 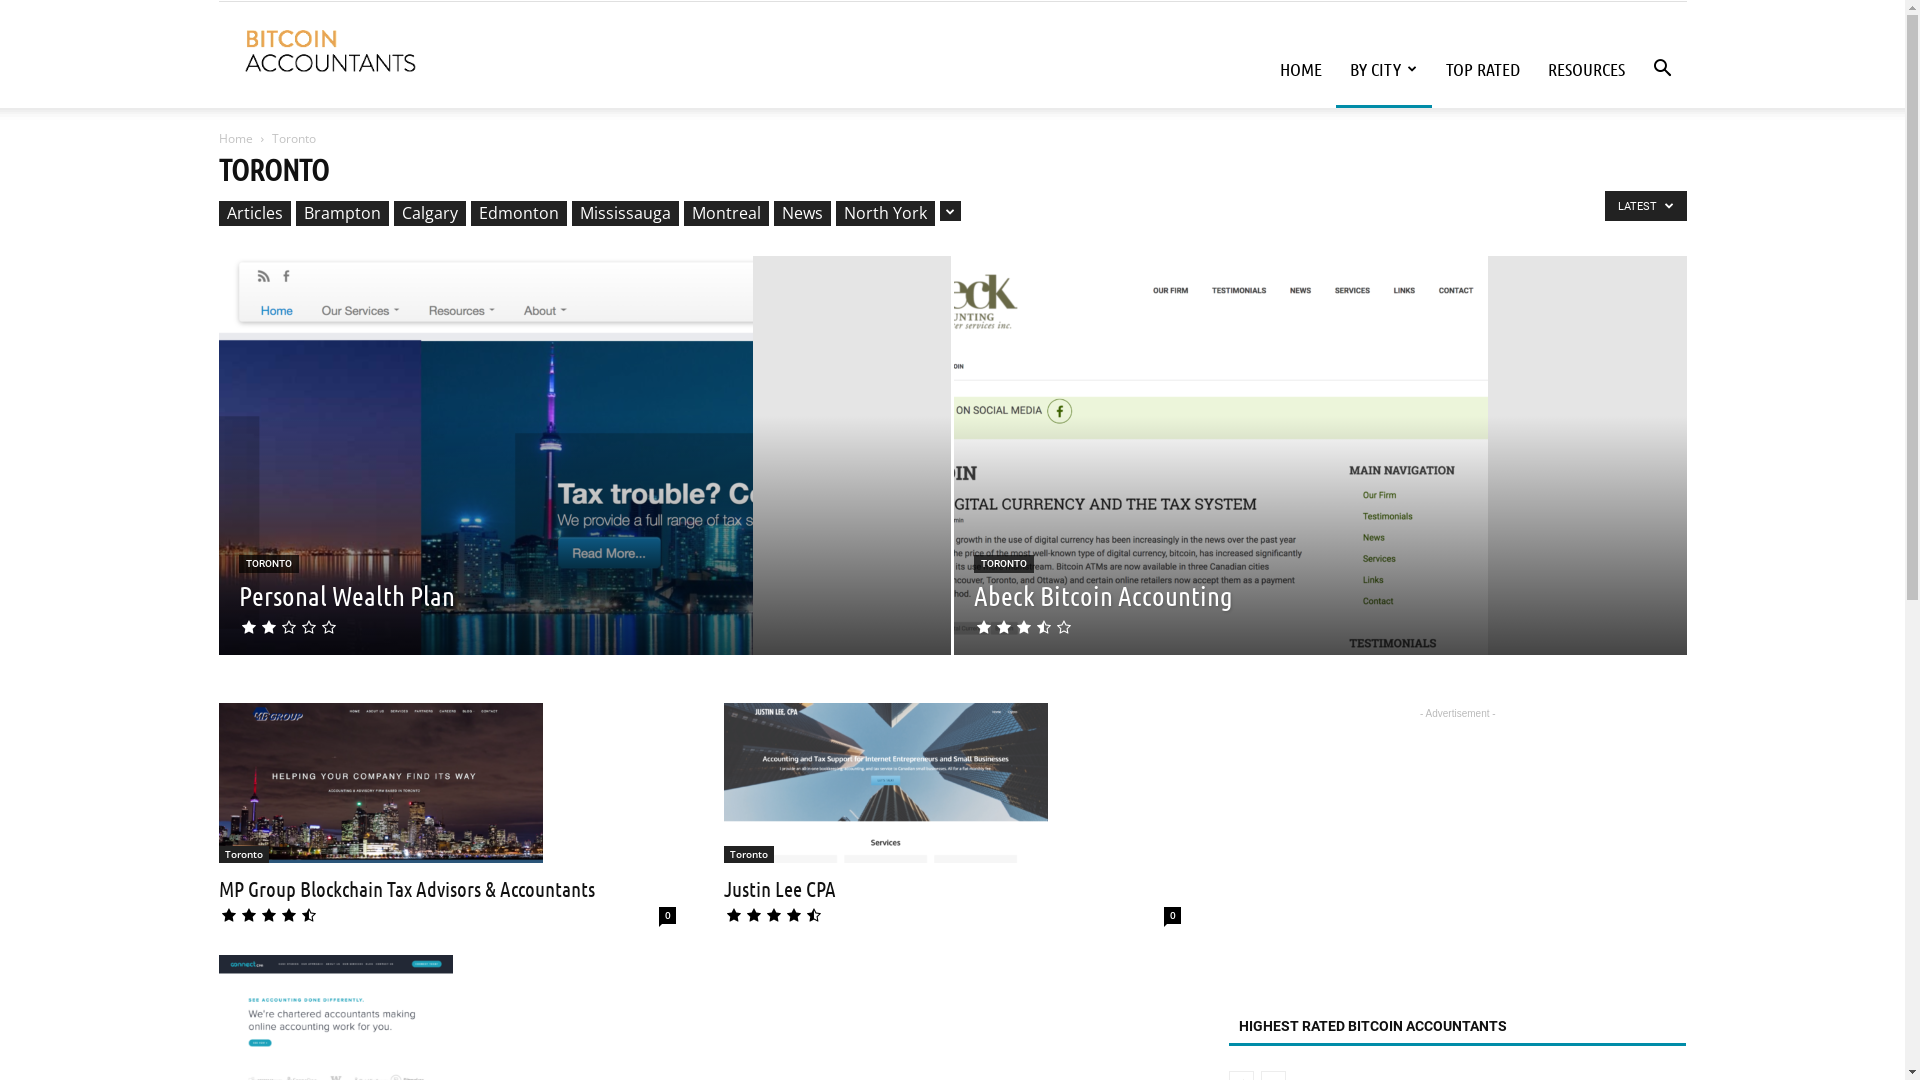 I want to click on Justin Lee CPA, so click(x=886, y=783).